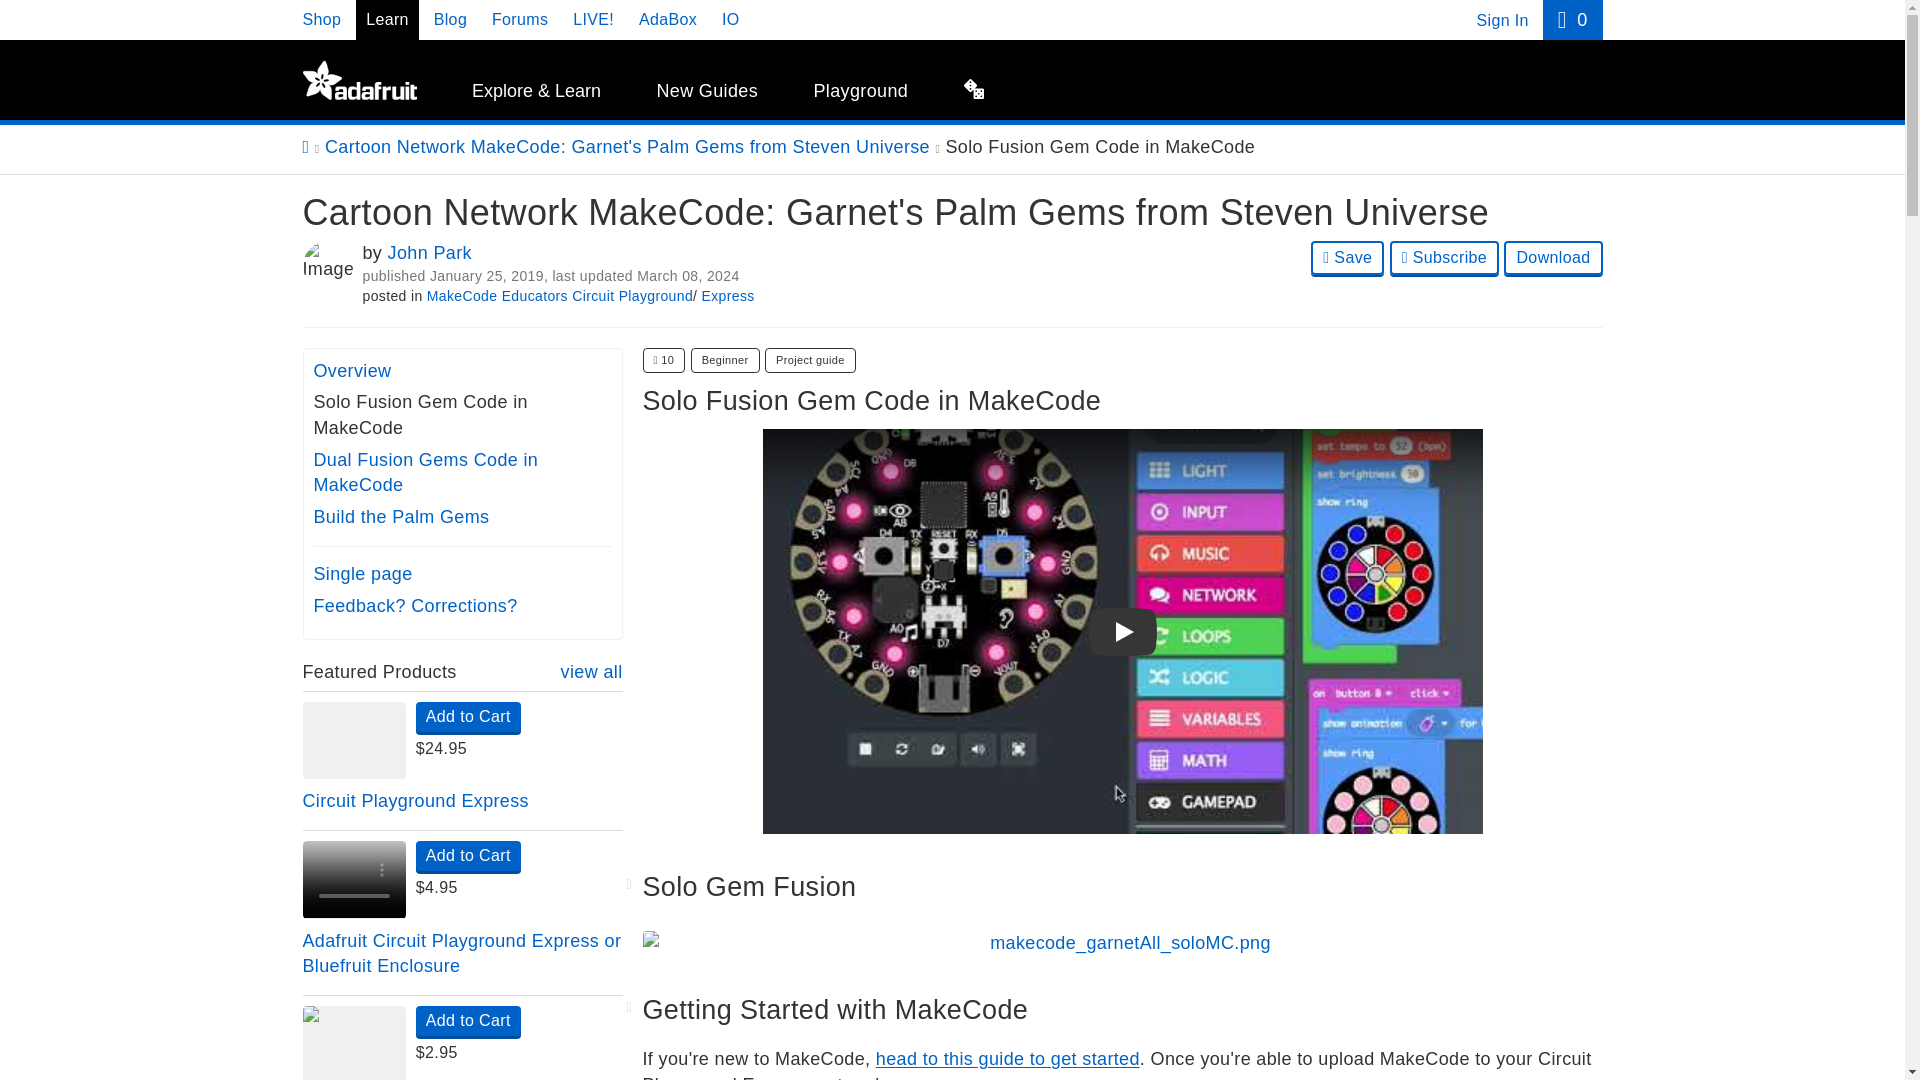 Image resolution: width=1920 pixels, height=1080 pixels. What do you see at coordinates (726, 360) in the screenshot?
I see `Skill Level` at bounding box center [726, 360].